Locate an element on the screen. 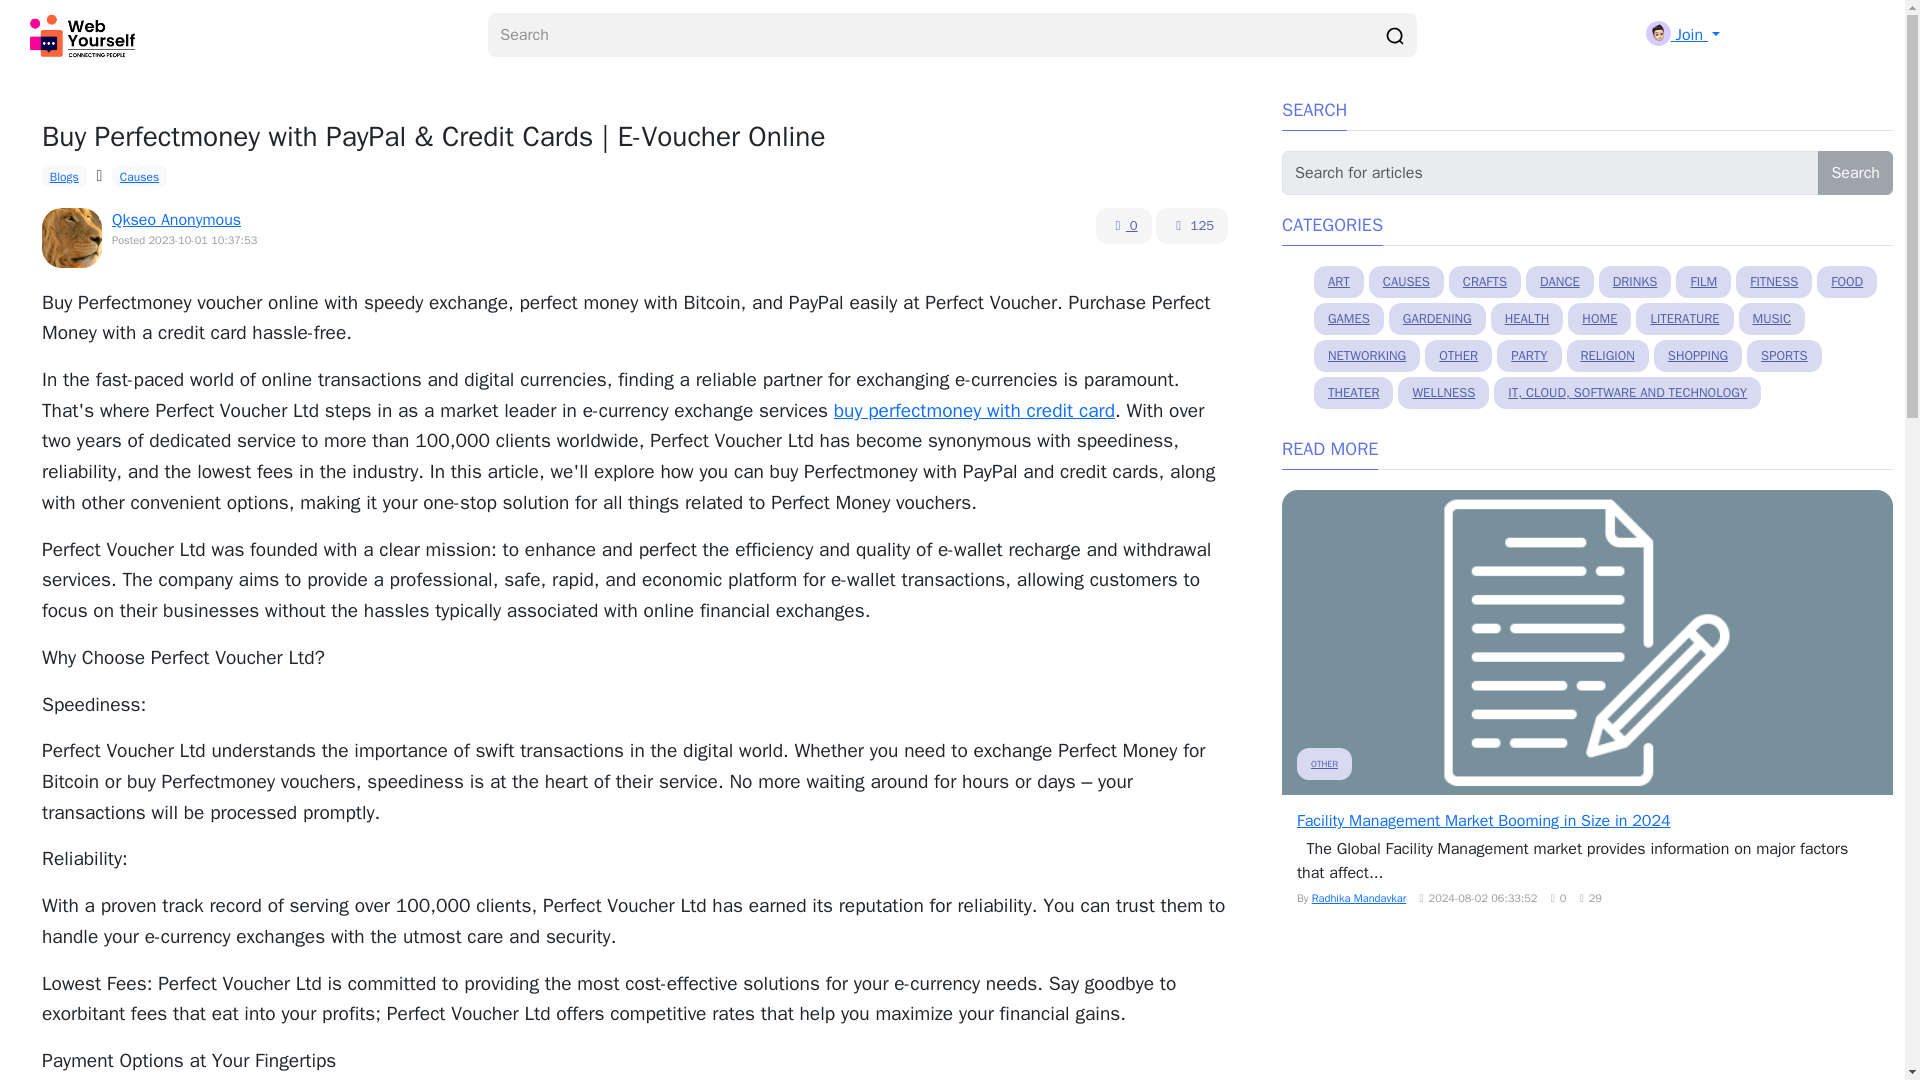 The image size is (1920, 1080). buy perfectmoney with credit card is located at coordinates (974, 410).